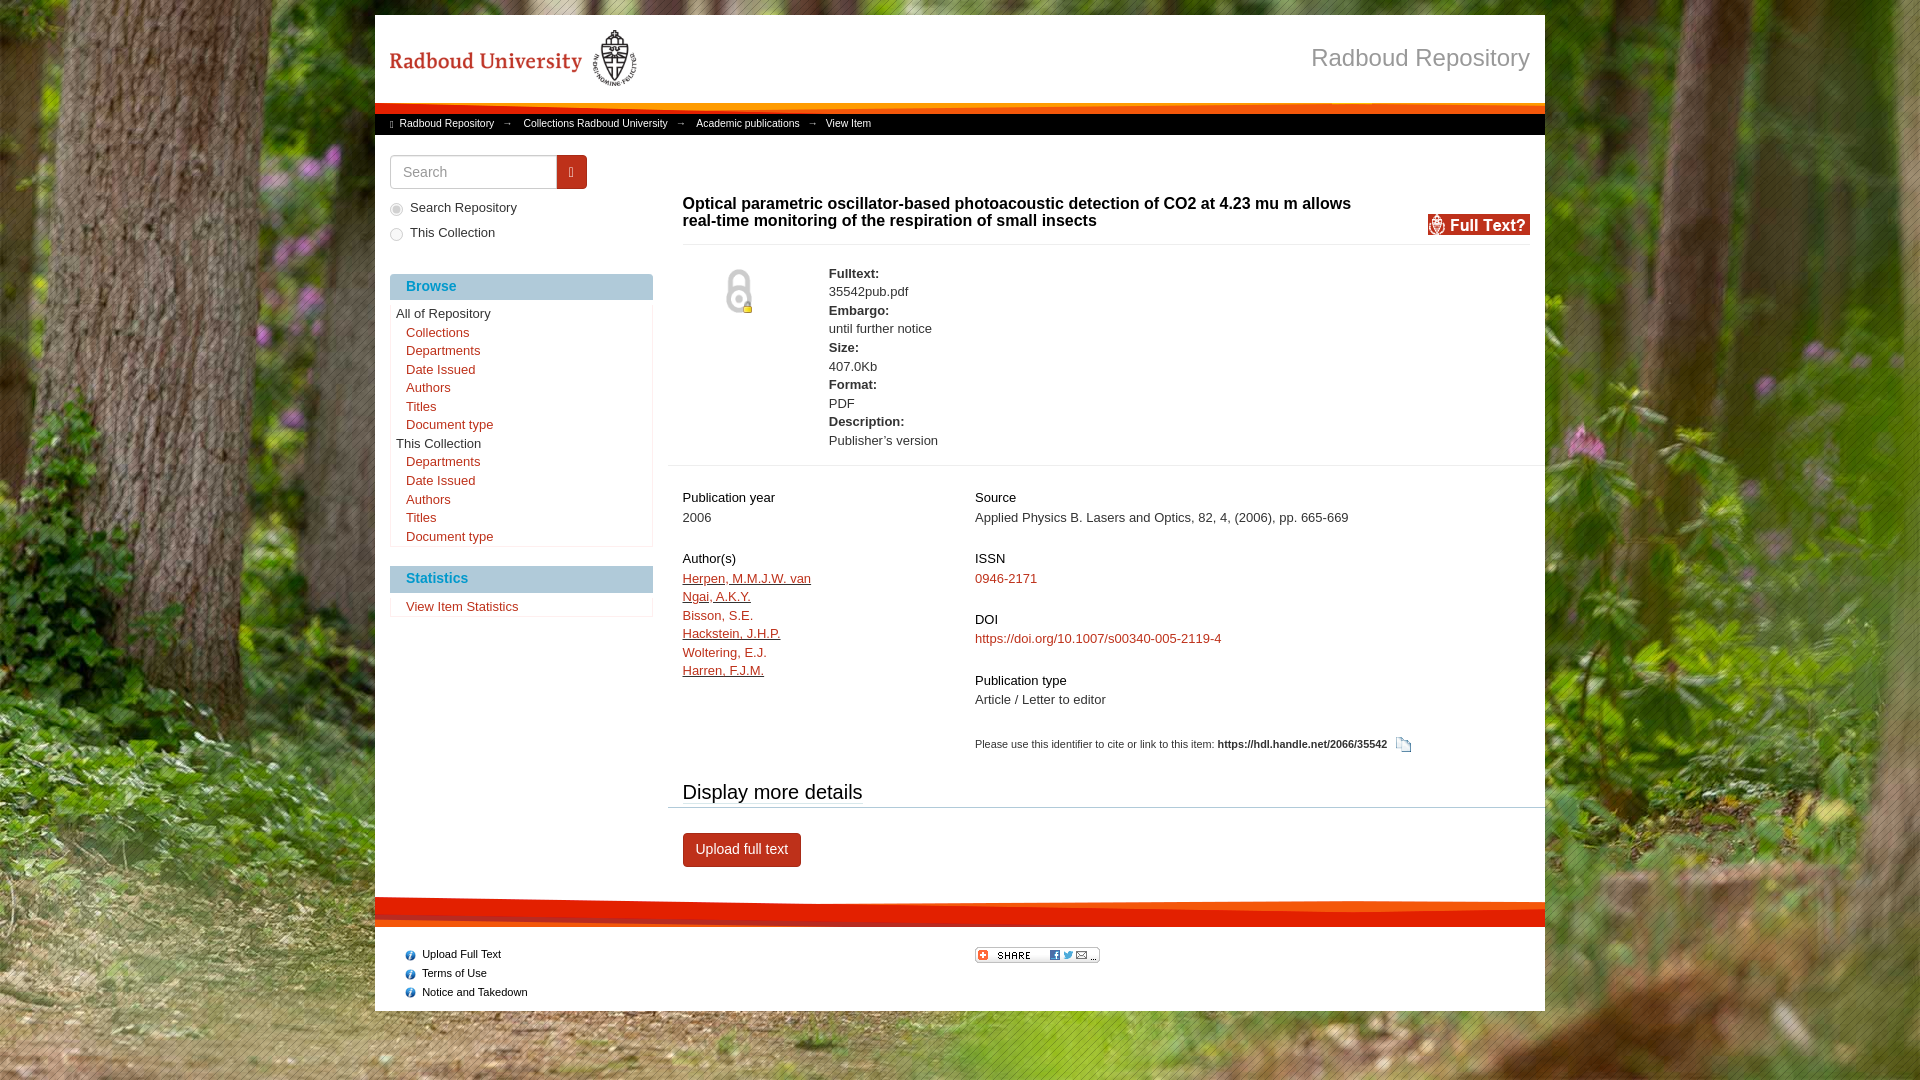 This screenshot has height=1080, width=1920. What do you see at coordinates (520, 500) in the screenshot?
I see `Authors` at bounding box center [520, 500].